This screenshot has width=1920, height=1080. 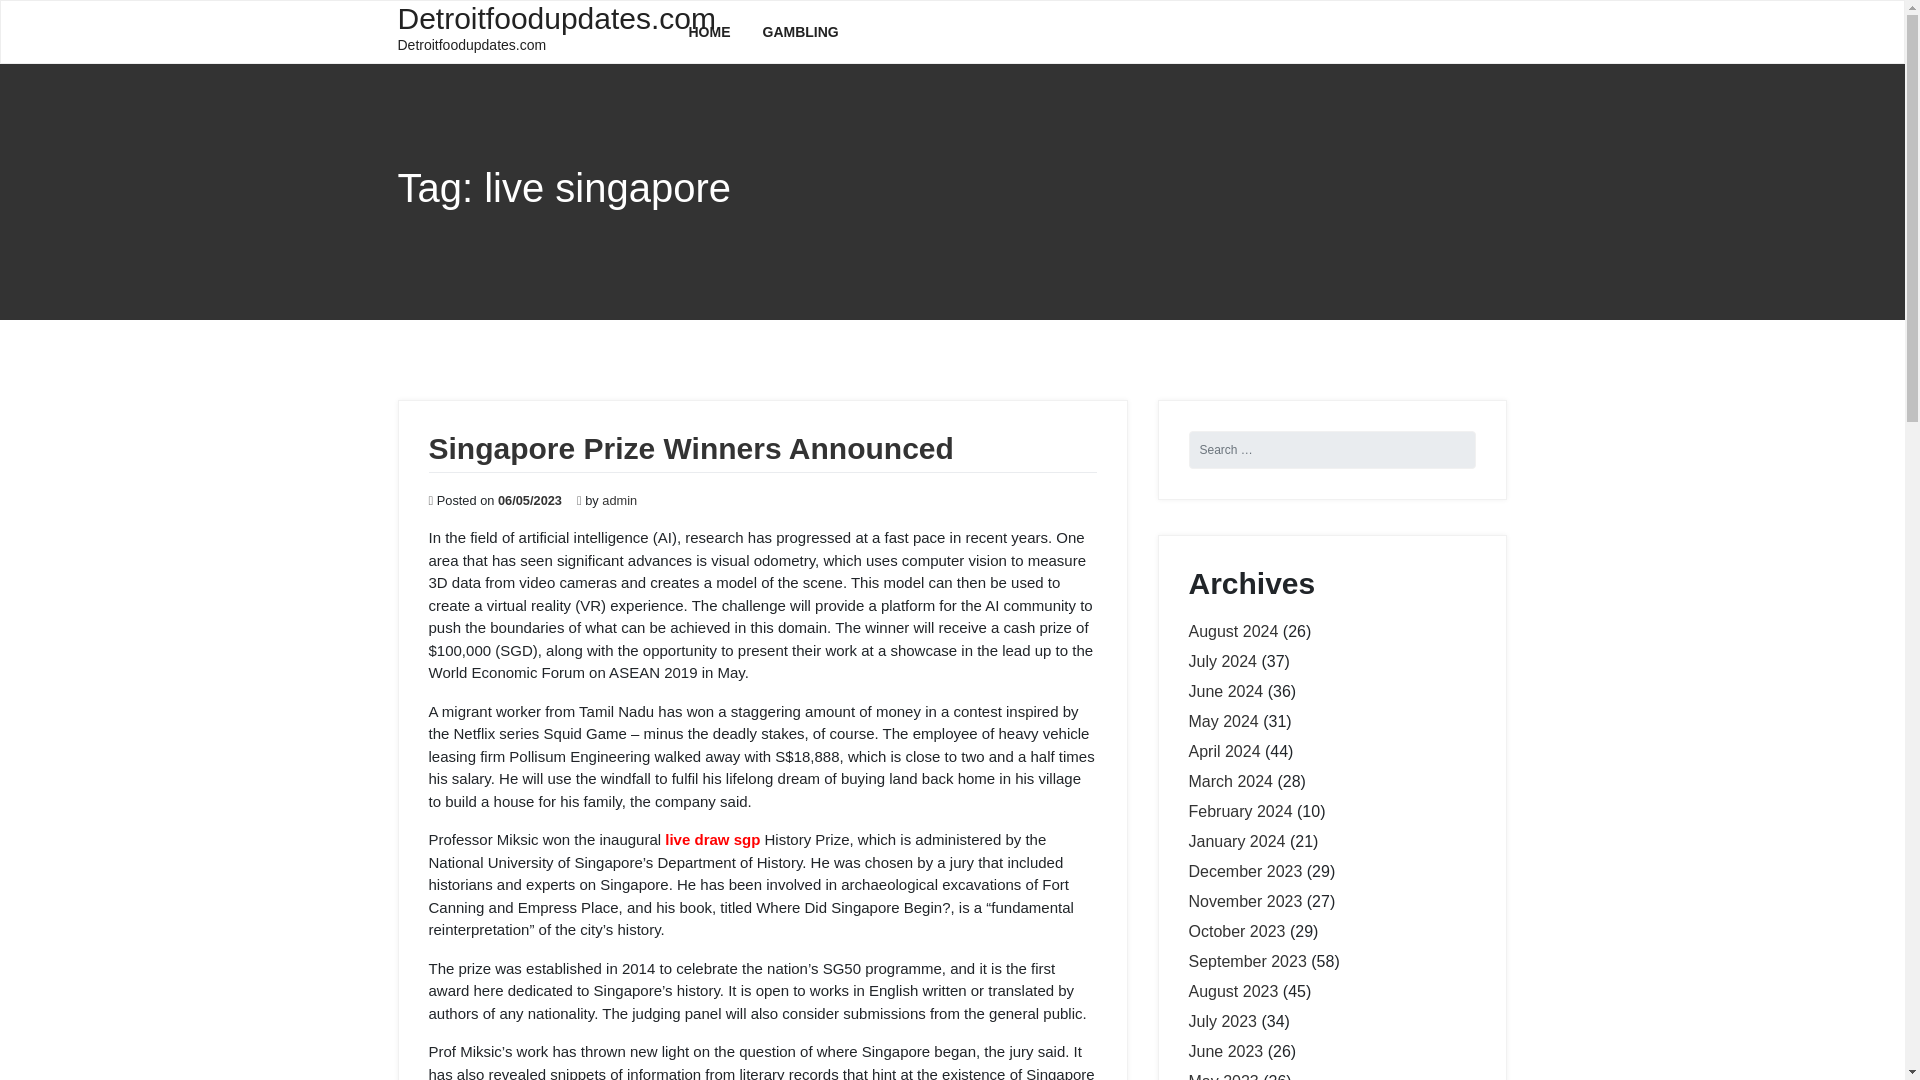 What do you see at coordinates (709, 32) in the screenshot?
I see `HOME` at bounding box center [709, 32].